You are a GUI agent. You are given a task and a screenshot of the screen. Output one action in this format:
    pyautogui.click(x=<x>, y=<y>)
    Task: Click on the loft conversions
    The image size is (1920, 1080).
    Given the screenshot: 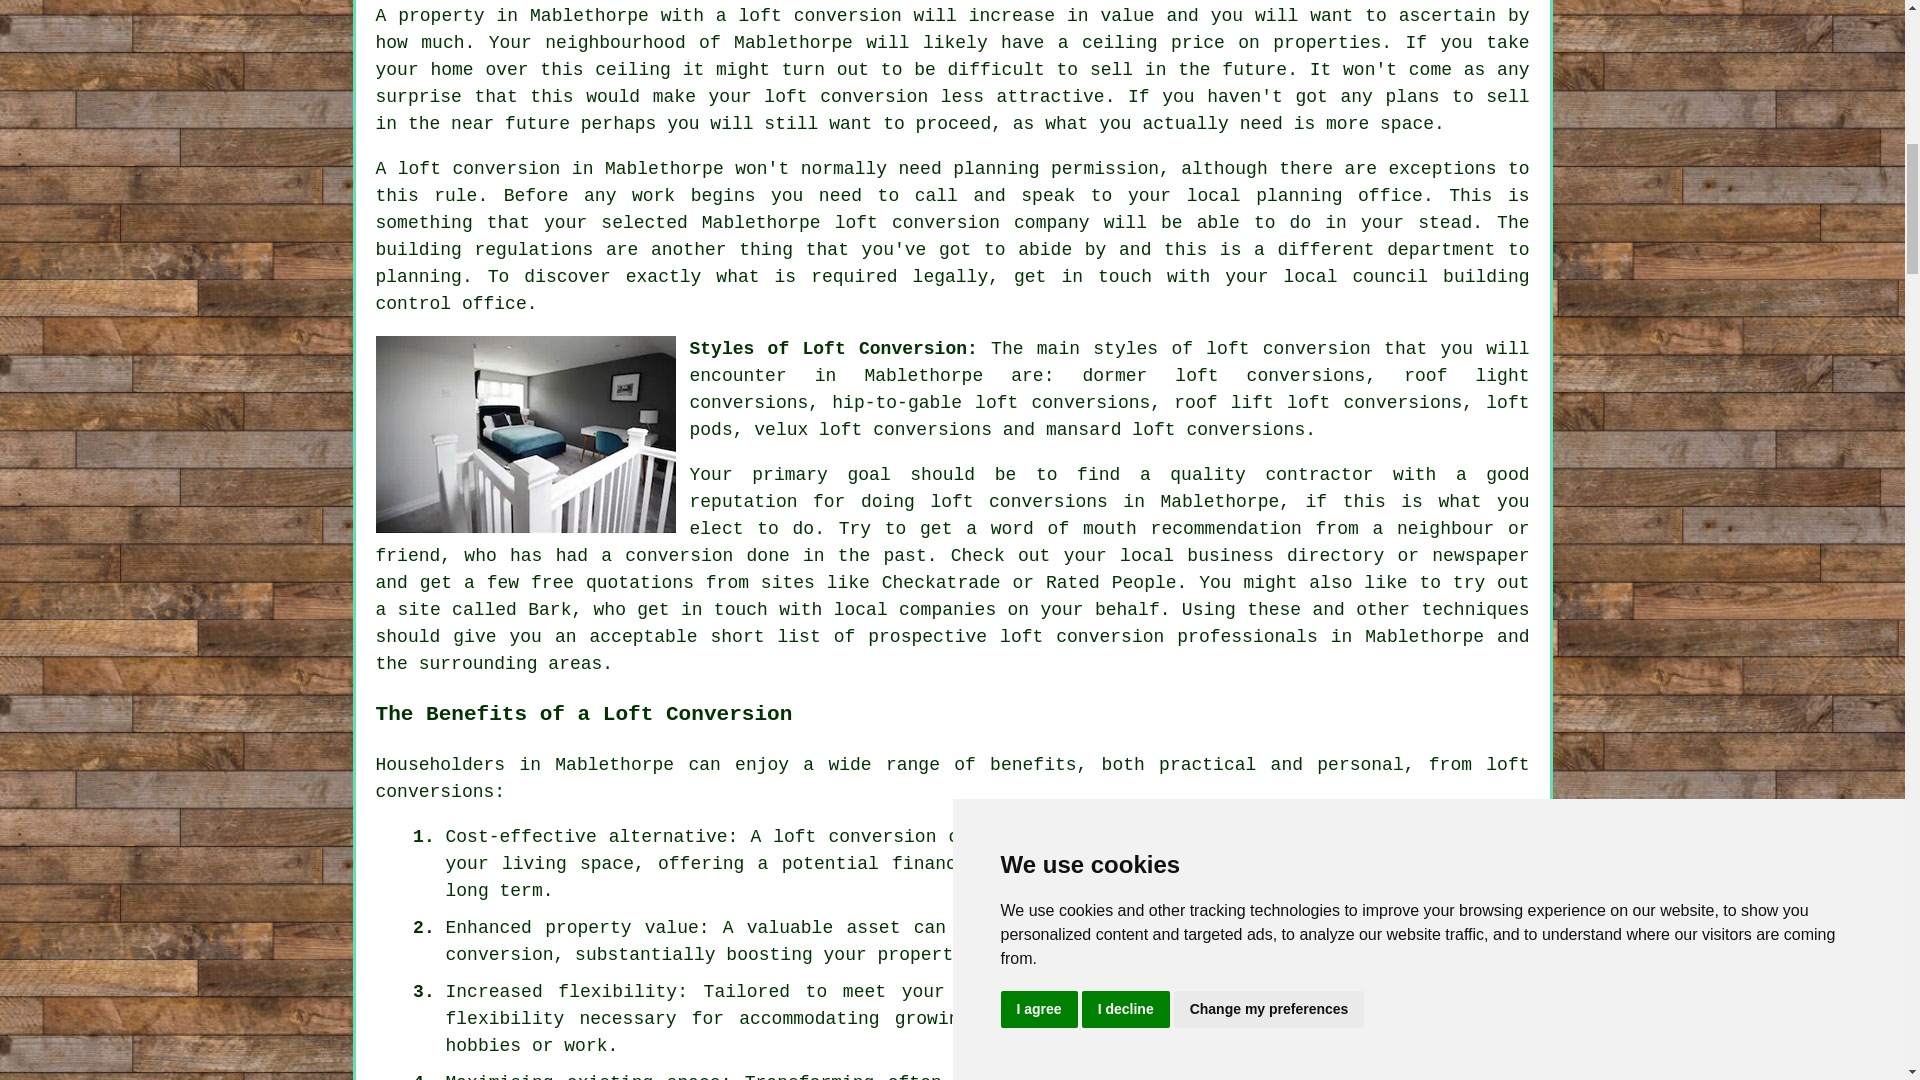 What is the action you would take?
    pyautogui.click(x=953, y=778)
    